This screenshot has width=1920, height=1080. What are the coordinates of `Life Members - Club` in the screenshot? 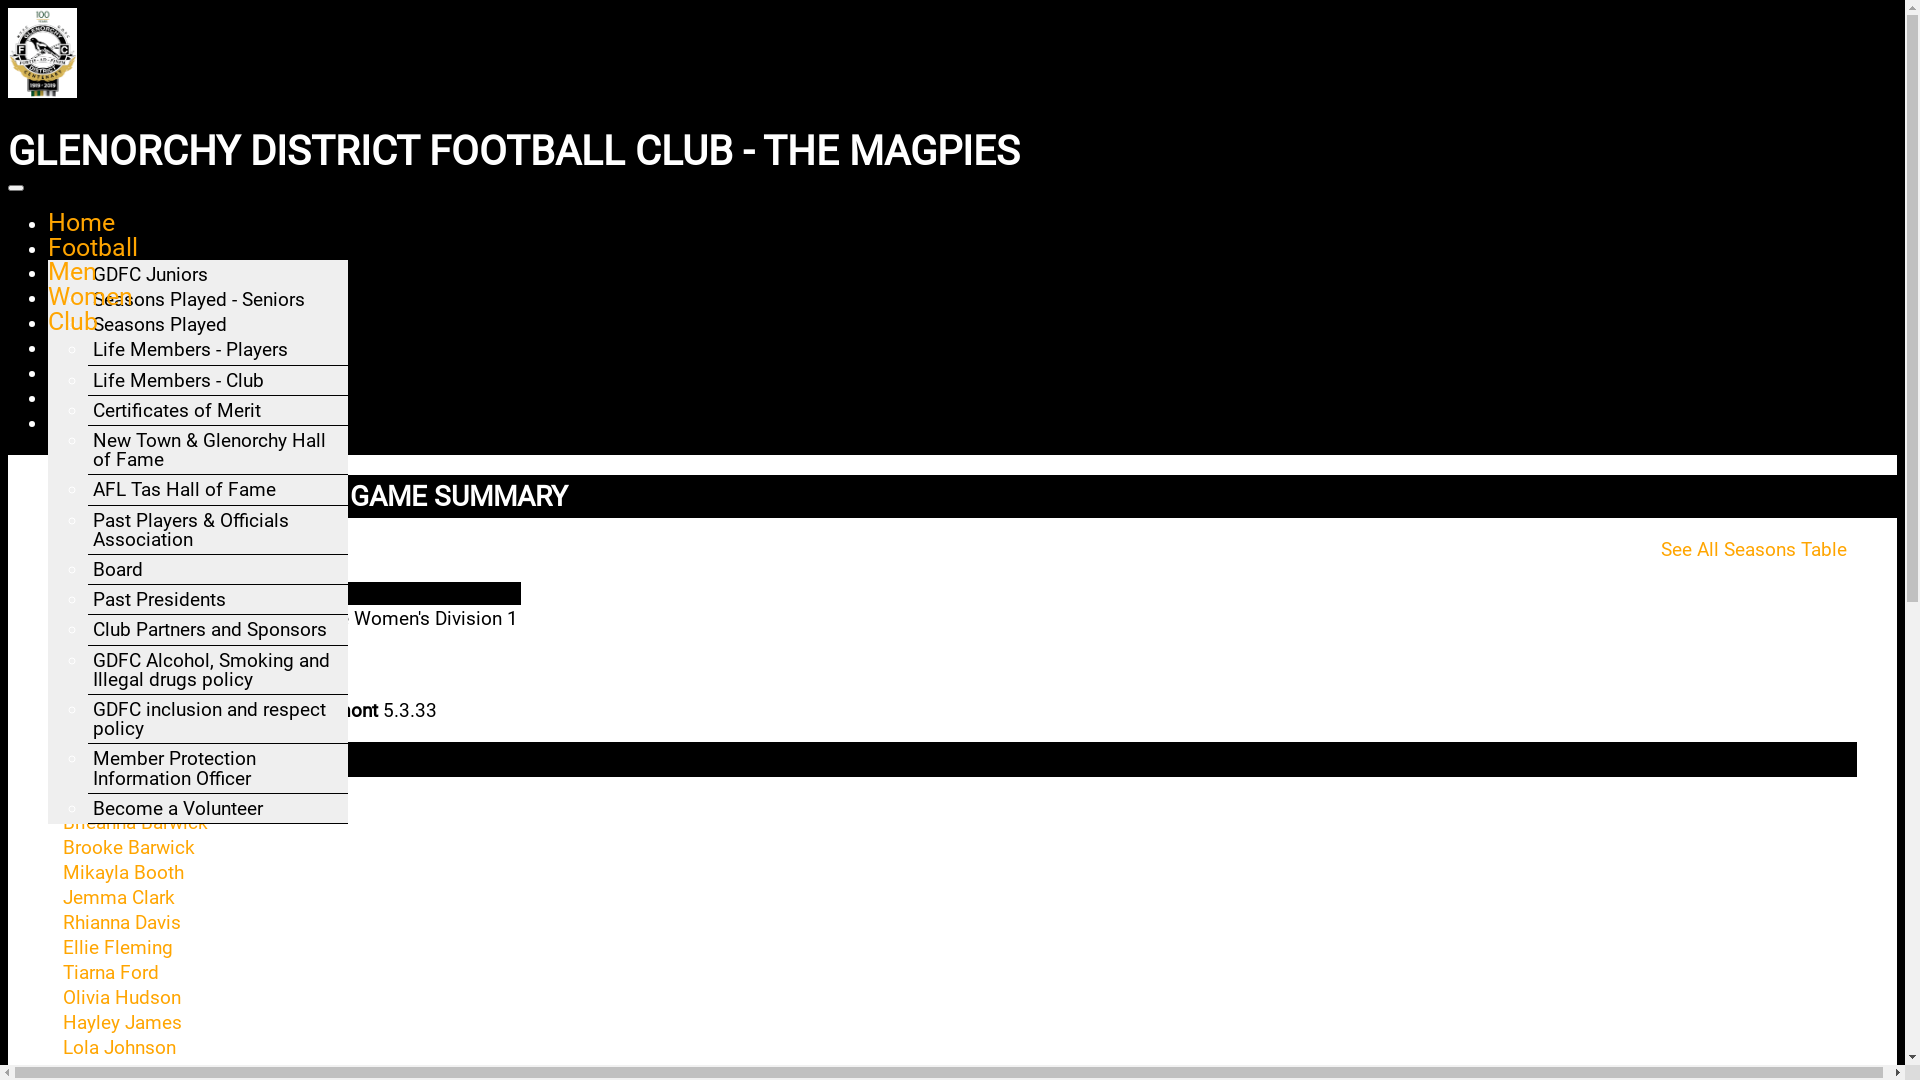 It's located at (178, 380).